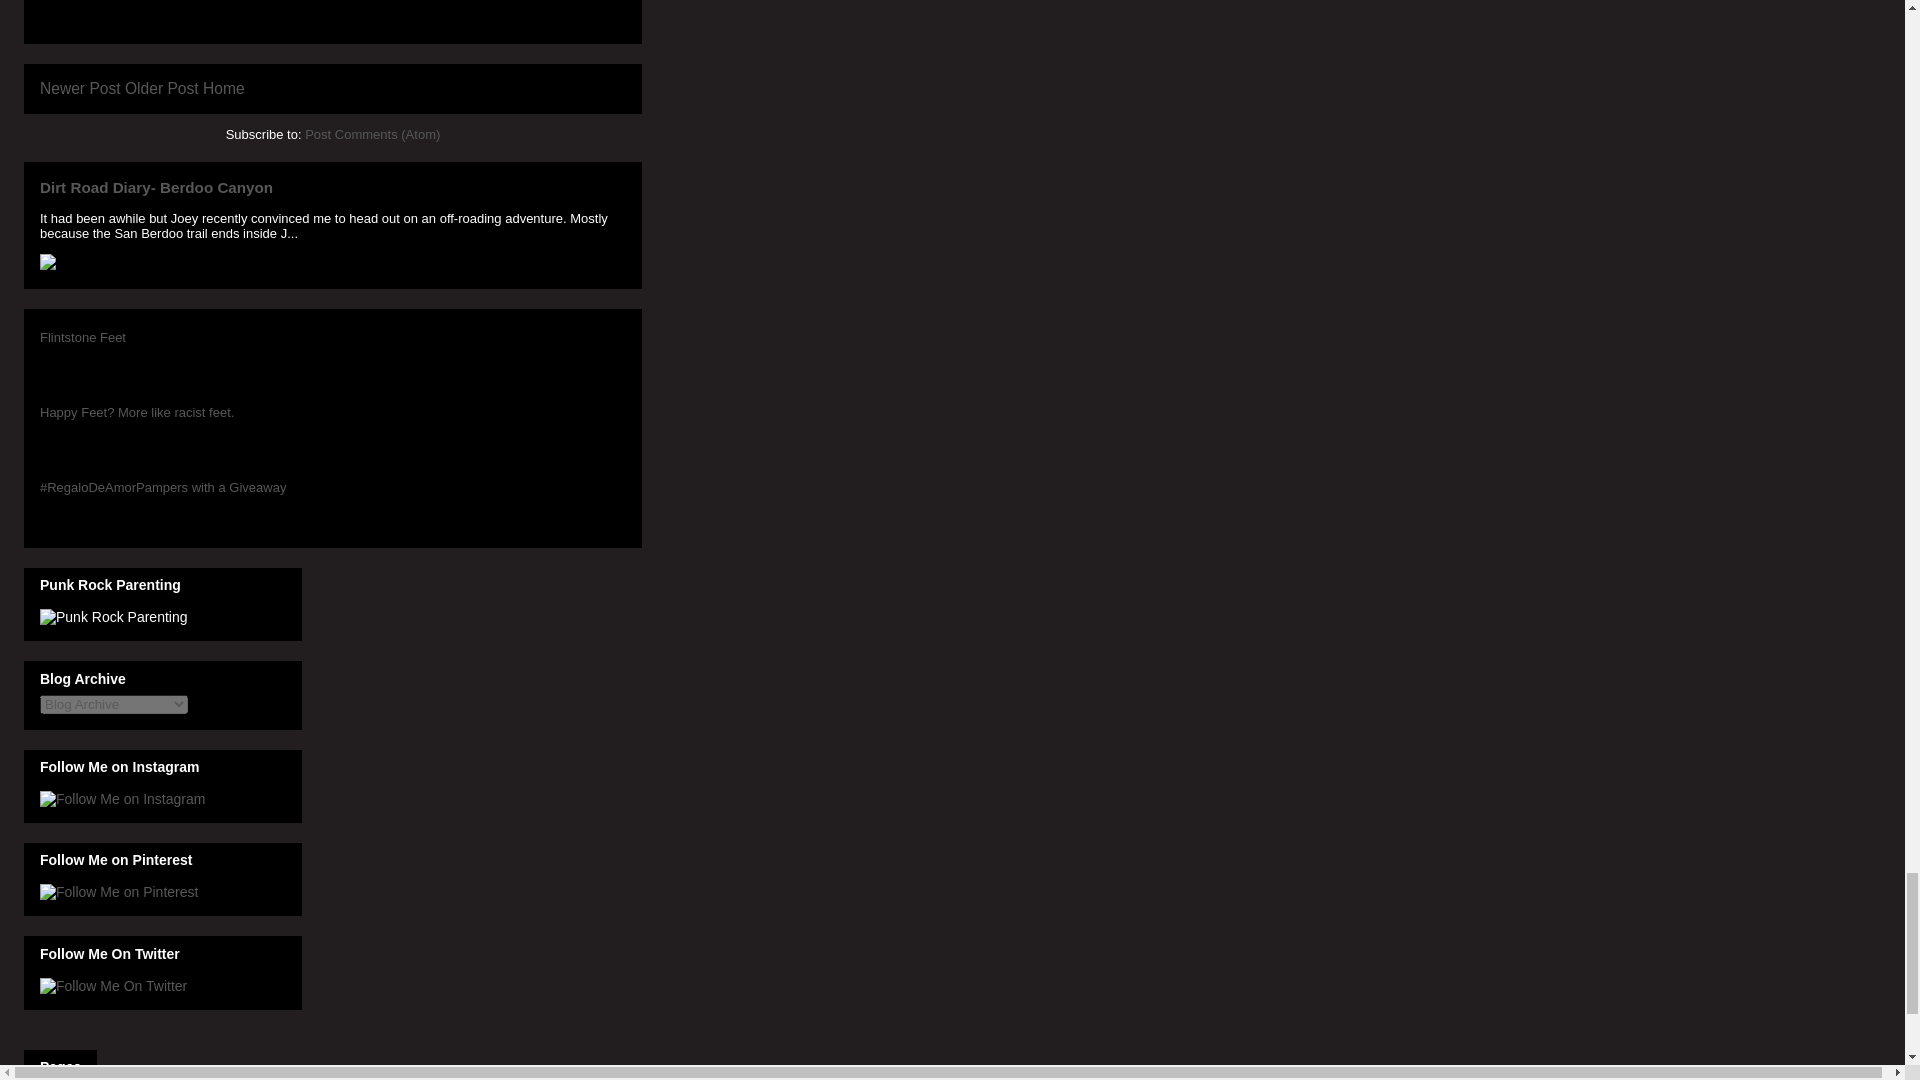 This screenshot has width=1920, height=1080. What do you see at coordinates (156, 187) in the screenshot?
I see `Dirt Road Diary- Berdoo Canyon` at bounding box center [156, 187].